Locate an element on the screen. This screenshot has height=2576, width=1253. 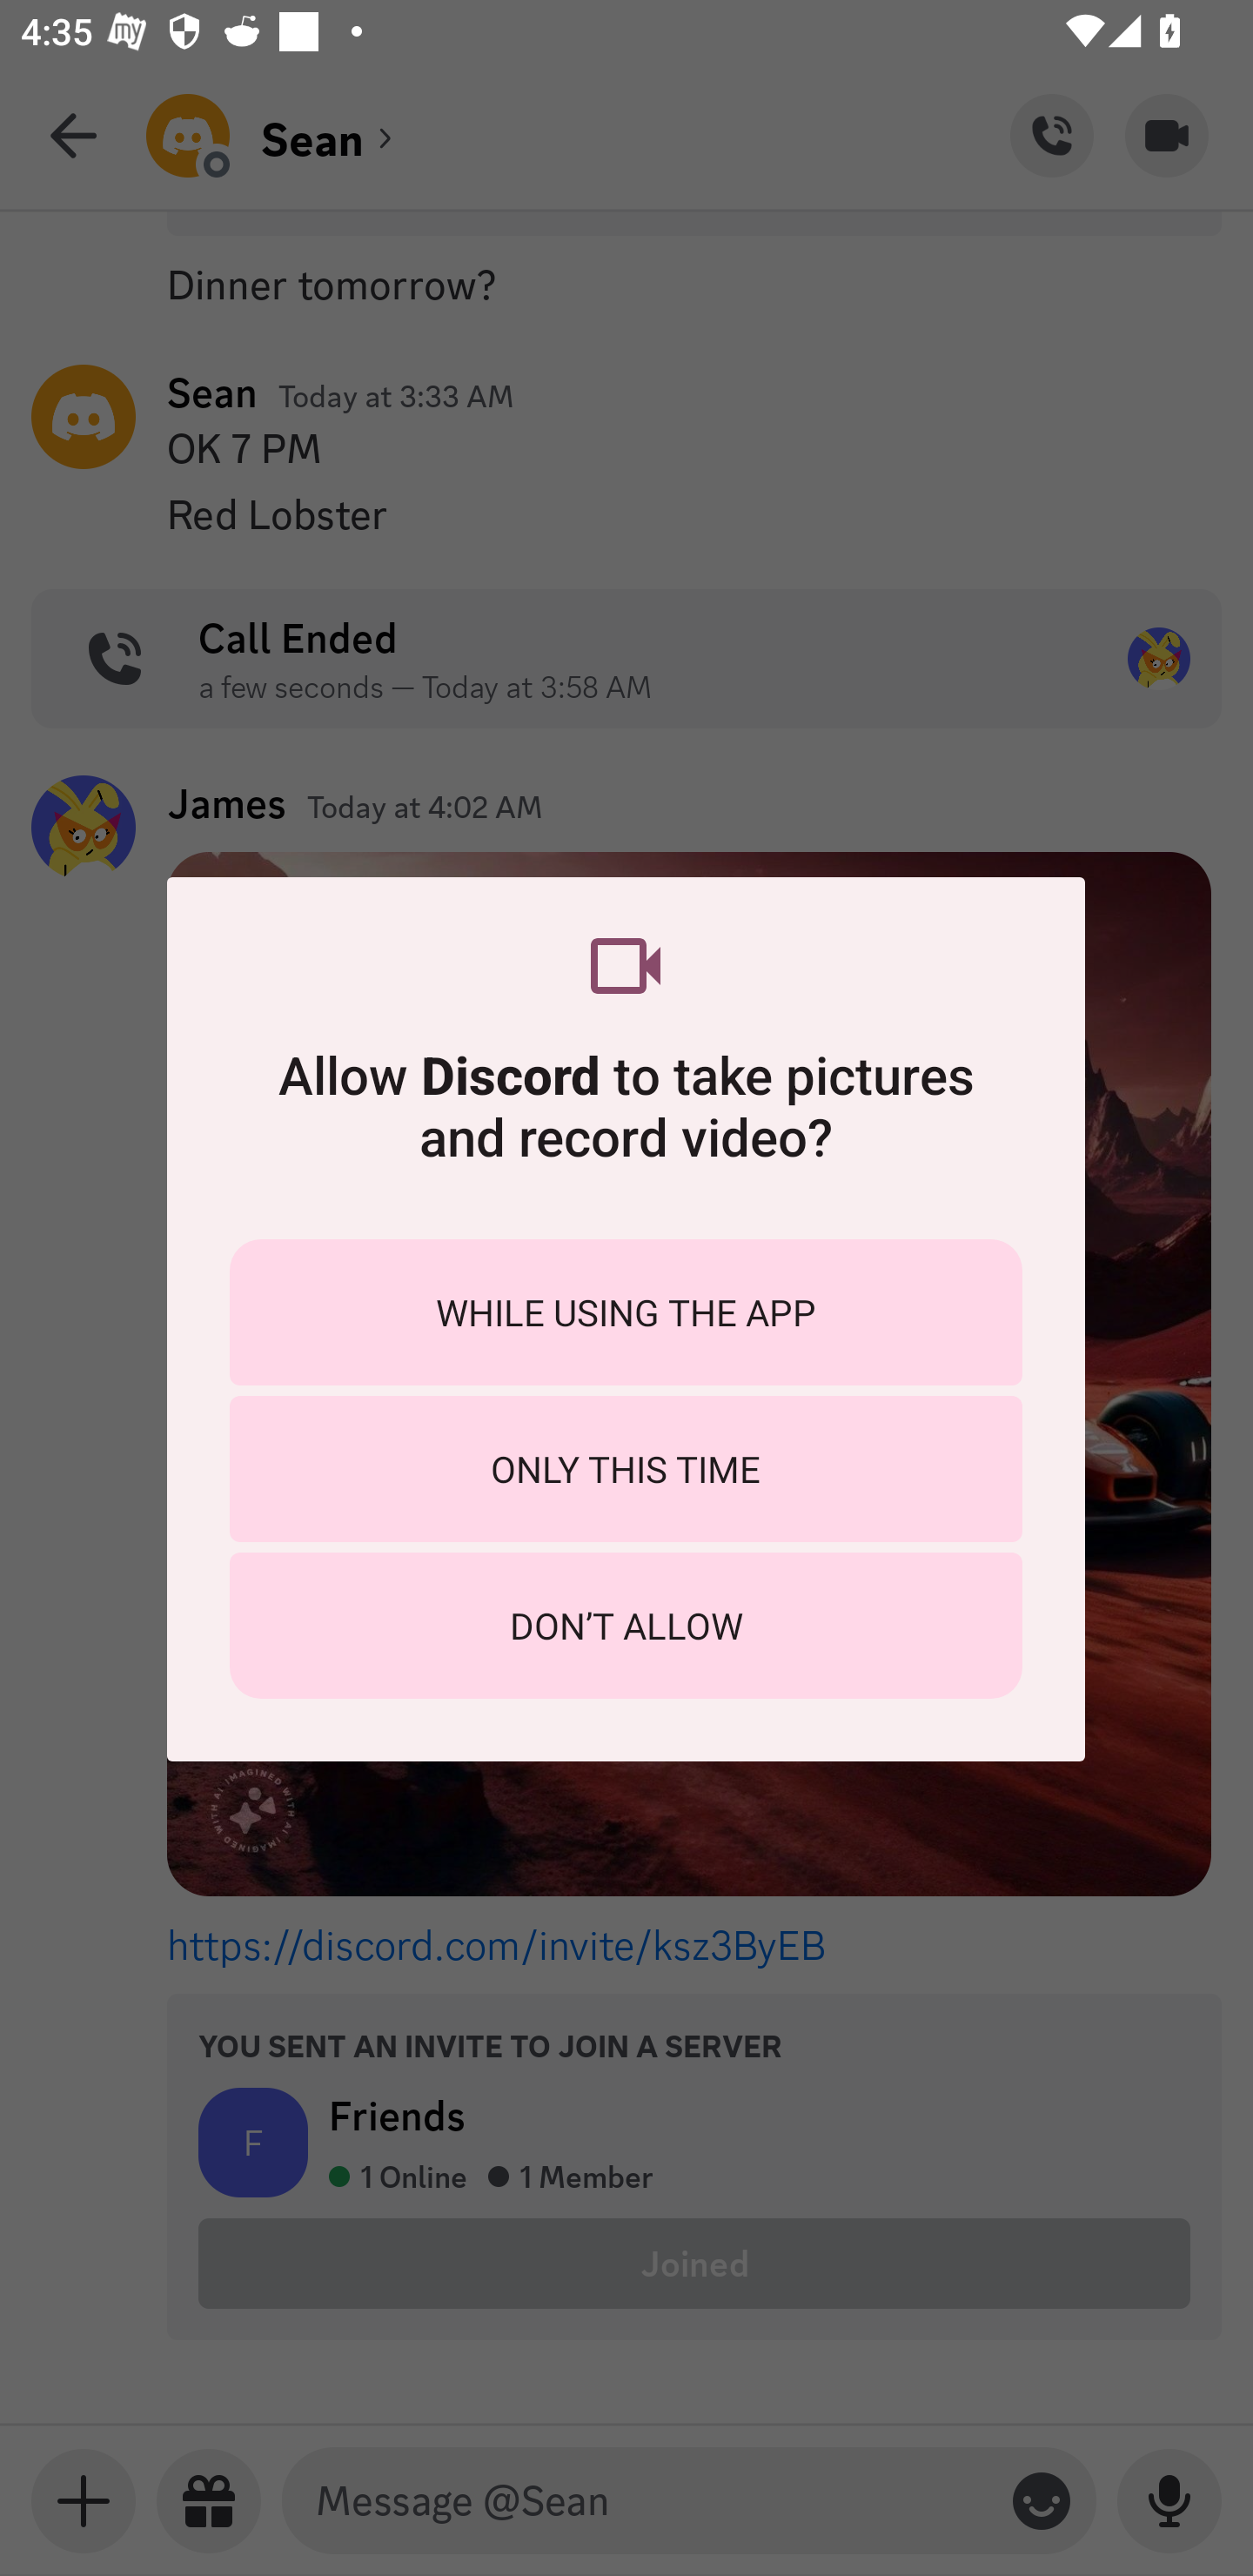
DON’T ALLOW is located at coordinates (626, 1625).